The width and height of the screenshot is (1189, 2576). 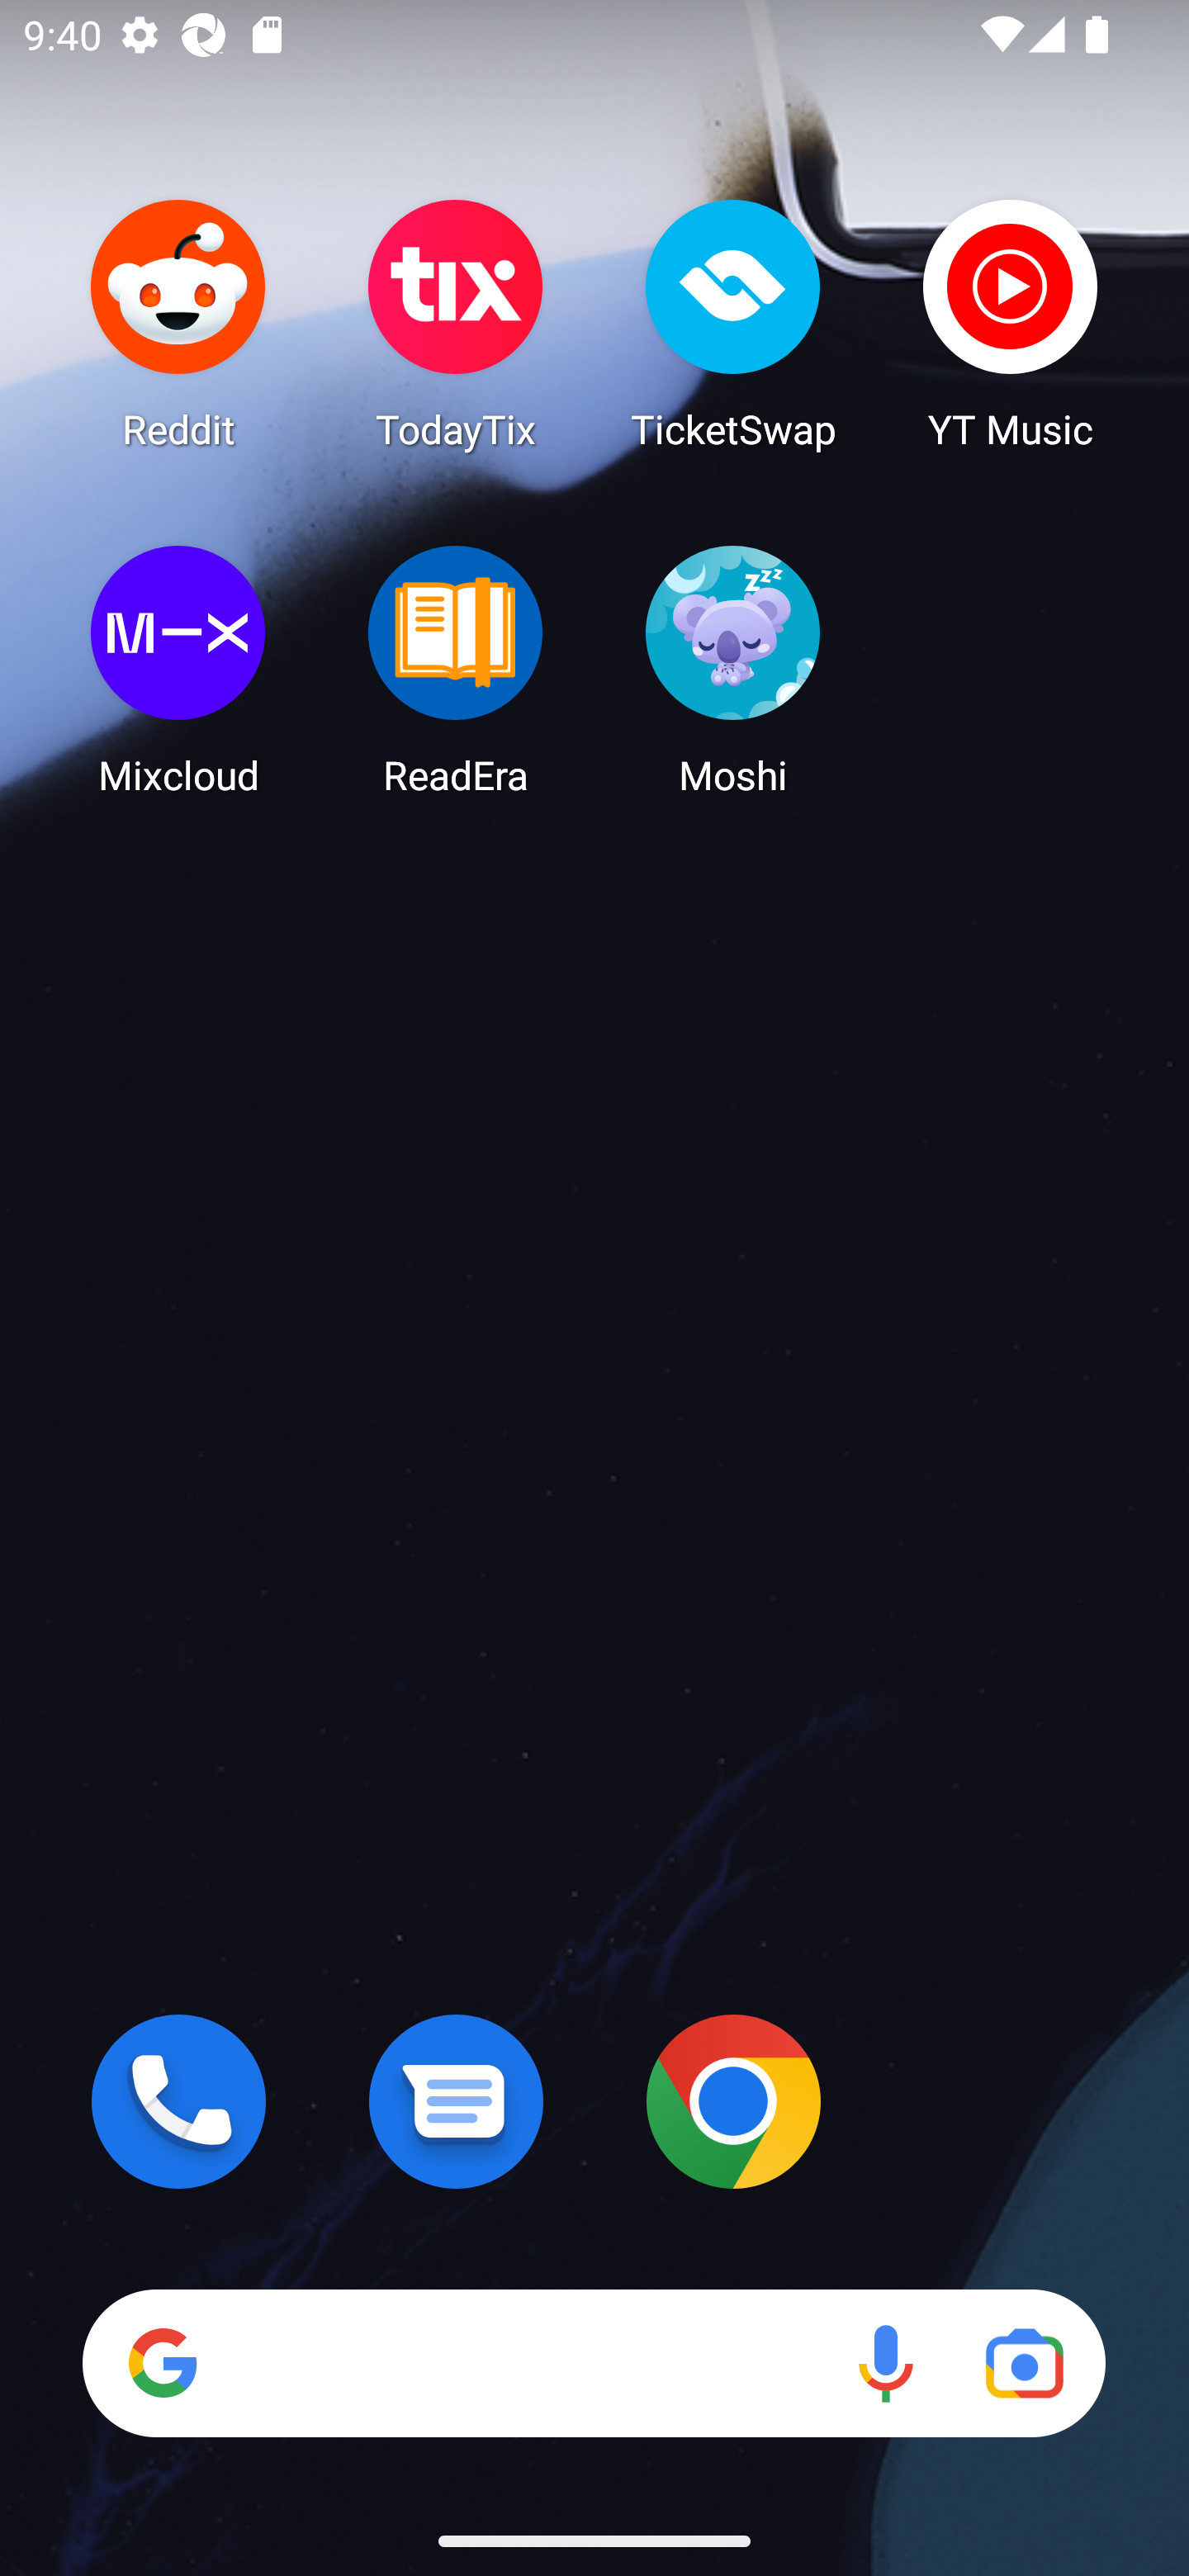 I want to click on ReadEra, so click(x=456, y=670).